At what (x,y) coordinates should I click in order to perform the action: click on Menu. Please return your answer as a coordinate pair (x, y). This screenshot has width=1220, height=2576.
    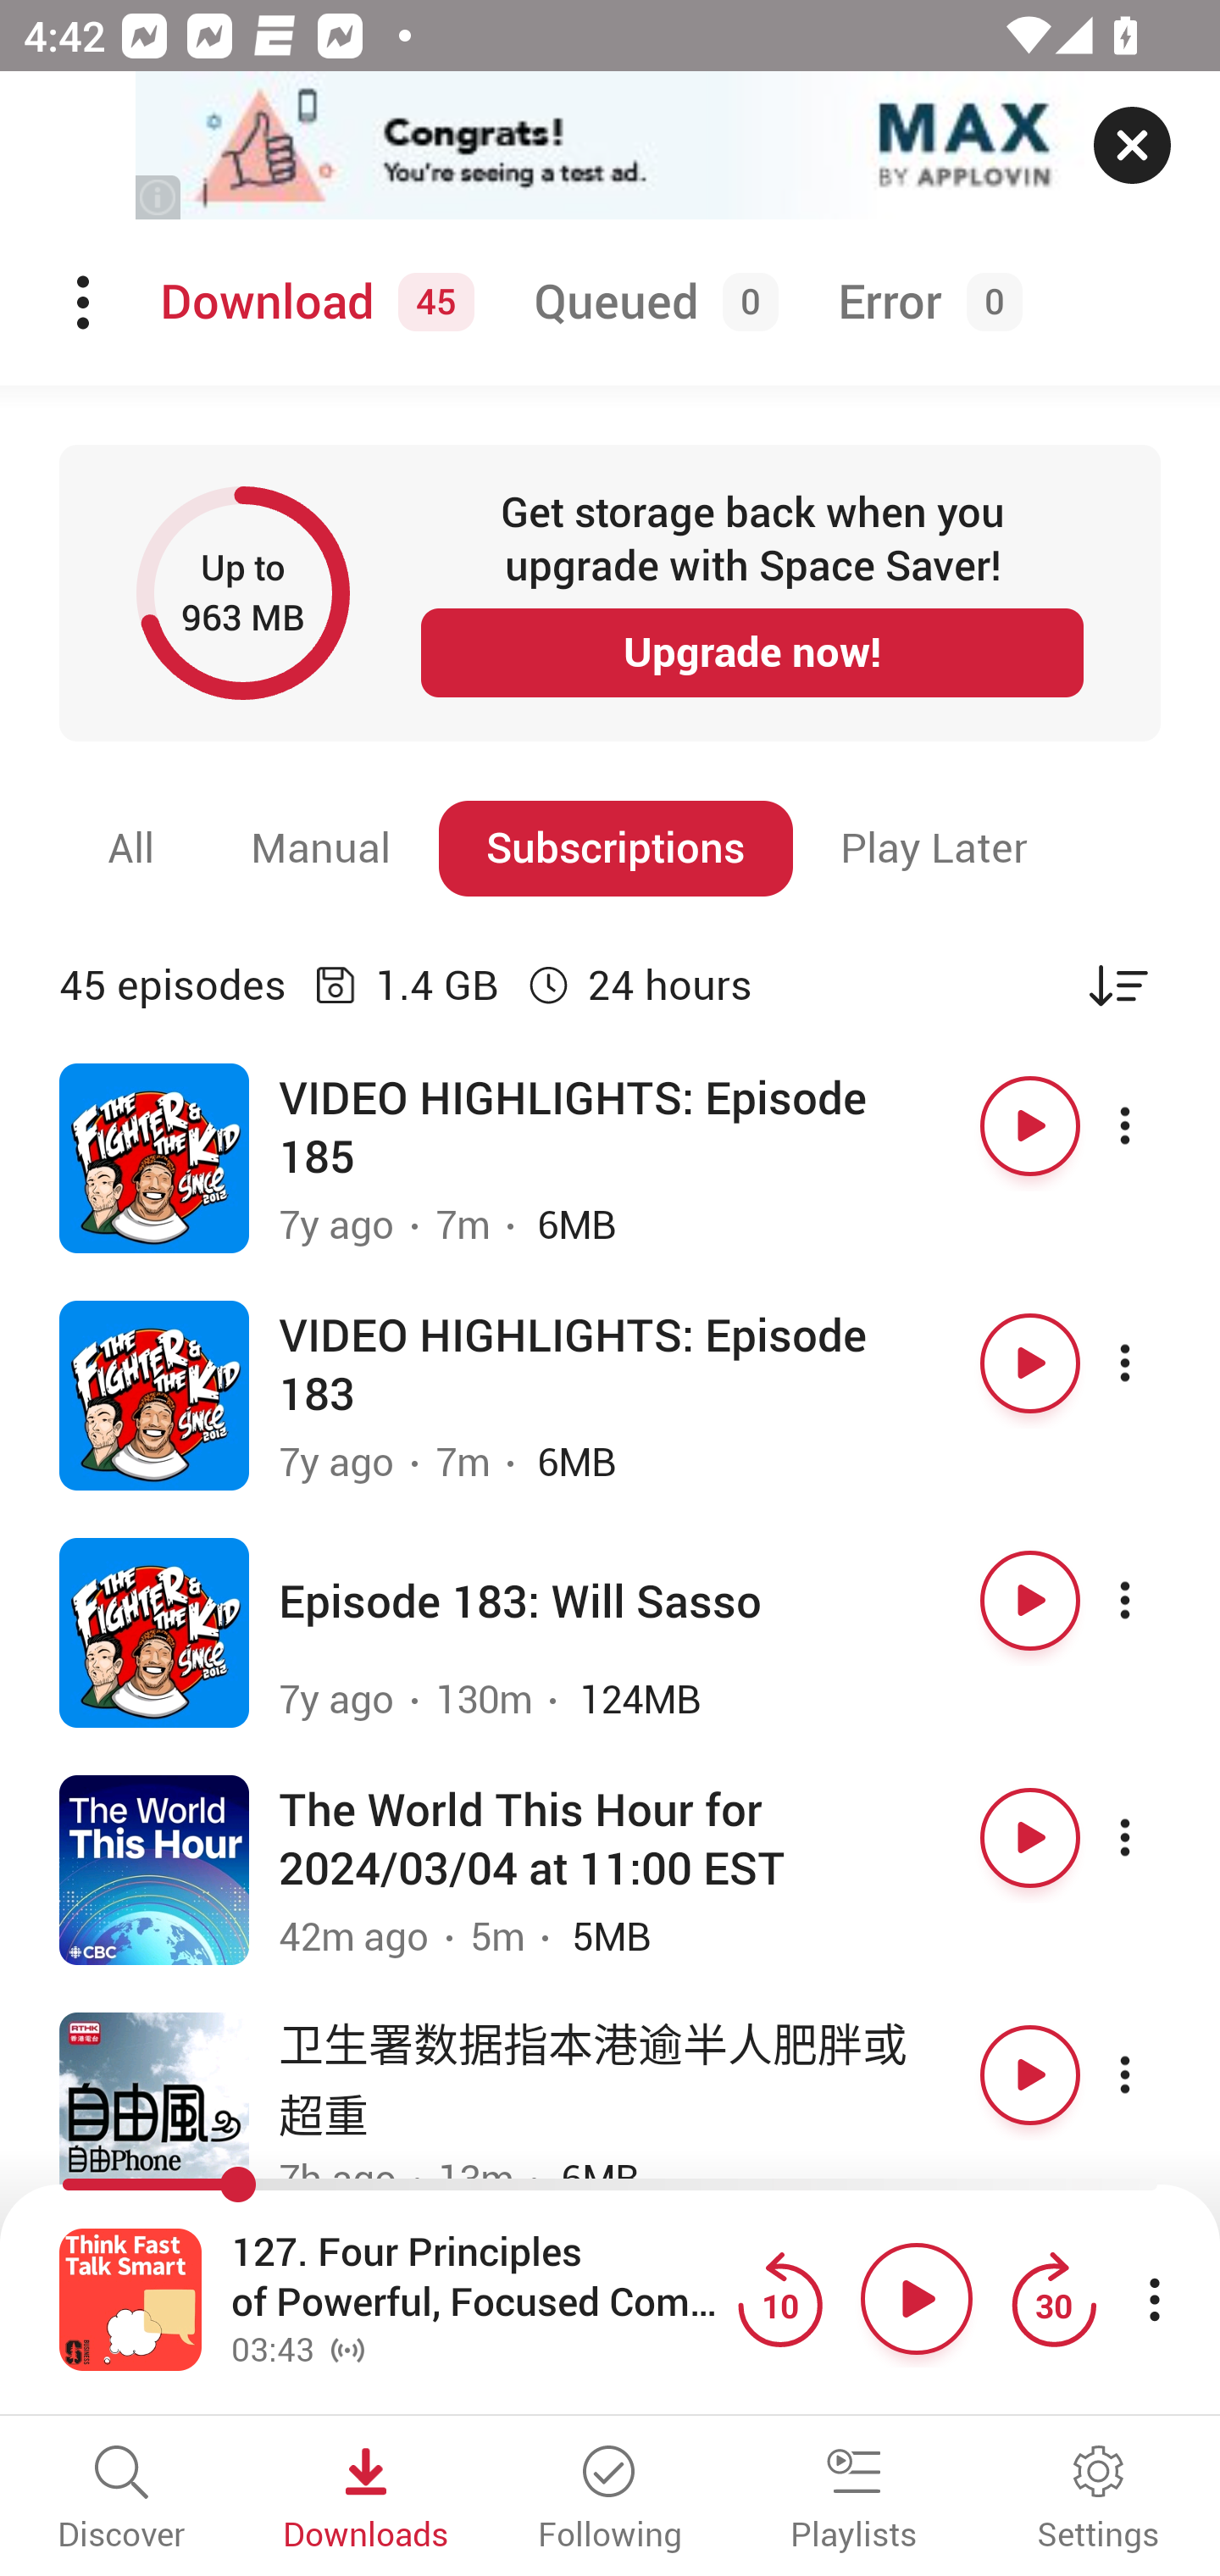
    Looking at the image, I should click on (86, 303).